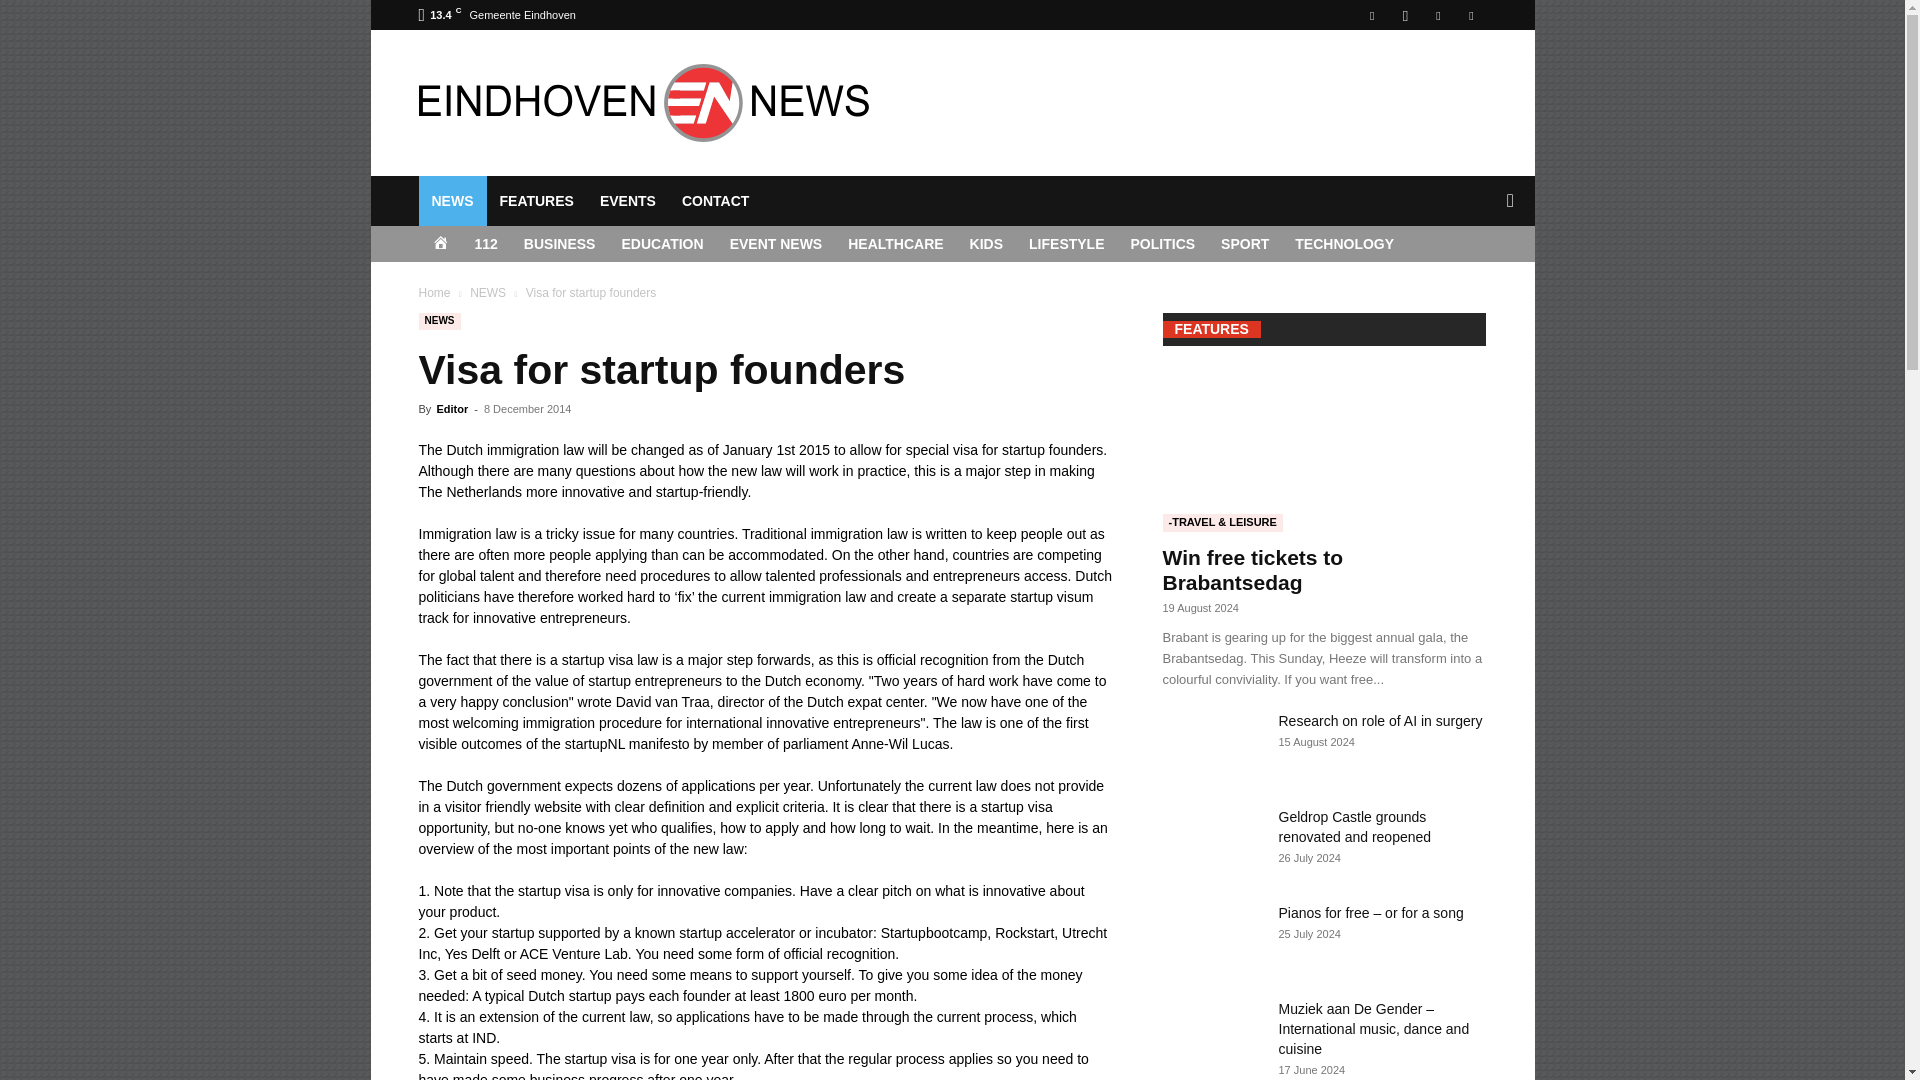 The height and width of the screenshot is (1080, 1920). What do you see at coordinates (628, 200) in the screenshot?
I see `EVENTS` at bounding box center [628, 200].